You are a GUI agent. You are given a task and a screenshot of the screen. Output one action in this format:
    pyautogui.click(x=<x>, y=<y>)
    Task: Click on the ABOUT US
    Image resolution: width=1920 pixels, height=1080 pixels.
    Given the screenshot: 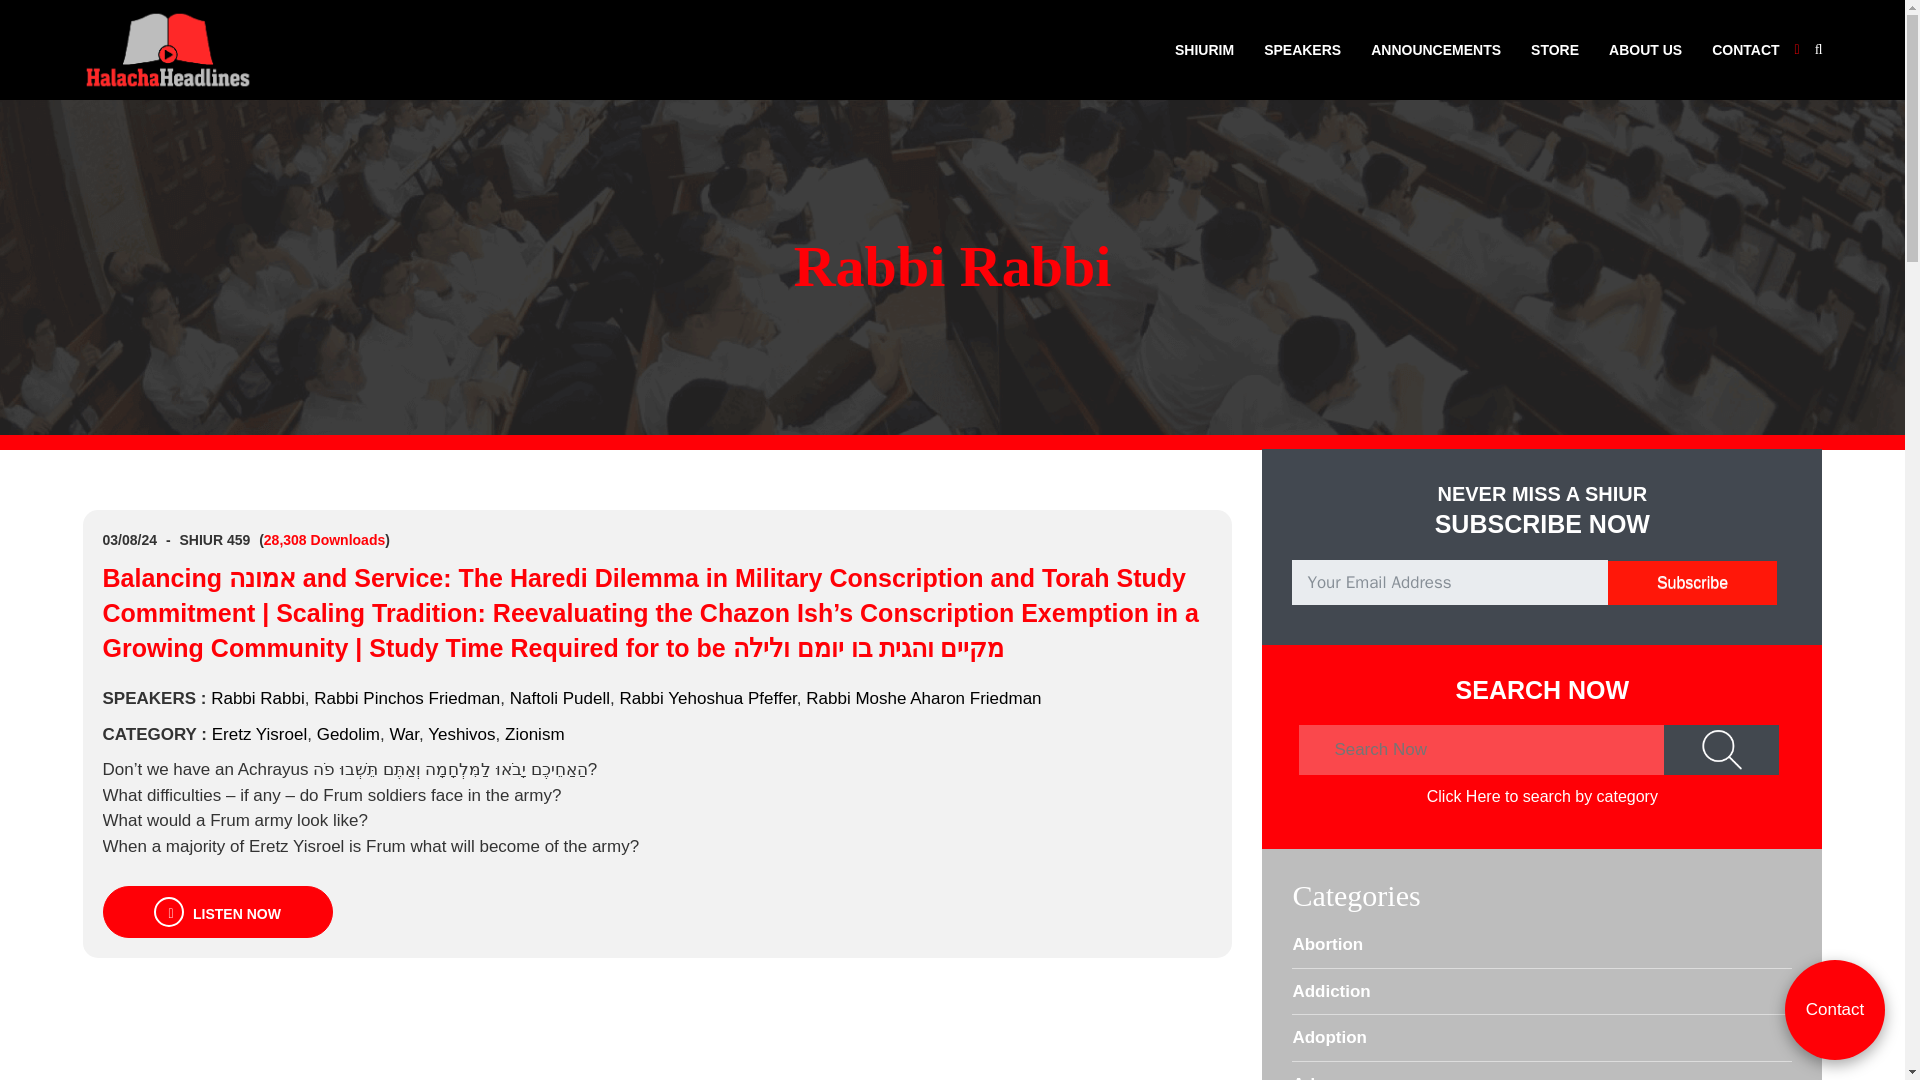 What is the action you would take?
    pyautogui.click(x=1645, y=50)
    